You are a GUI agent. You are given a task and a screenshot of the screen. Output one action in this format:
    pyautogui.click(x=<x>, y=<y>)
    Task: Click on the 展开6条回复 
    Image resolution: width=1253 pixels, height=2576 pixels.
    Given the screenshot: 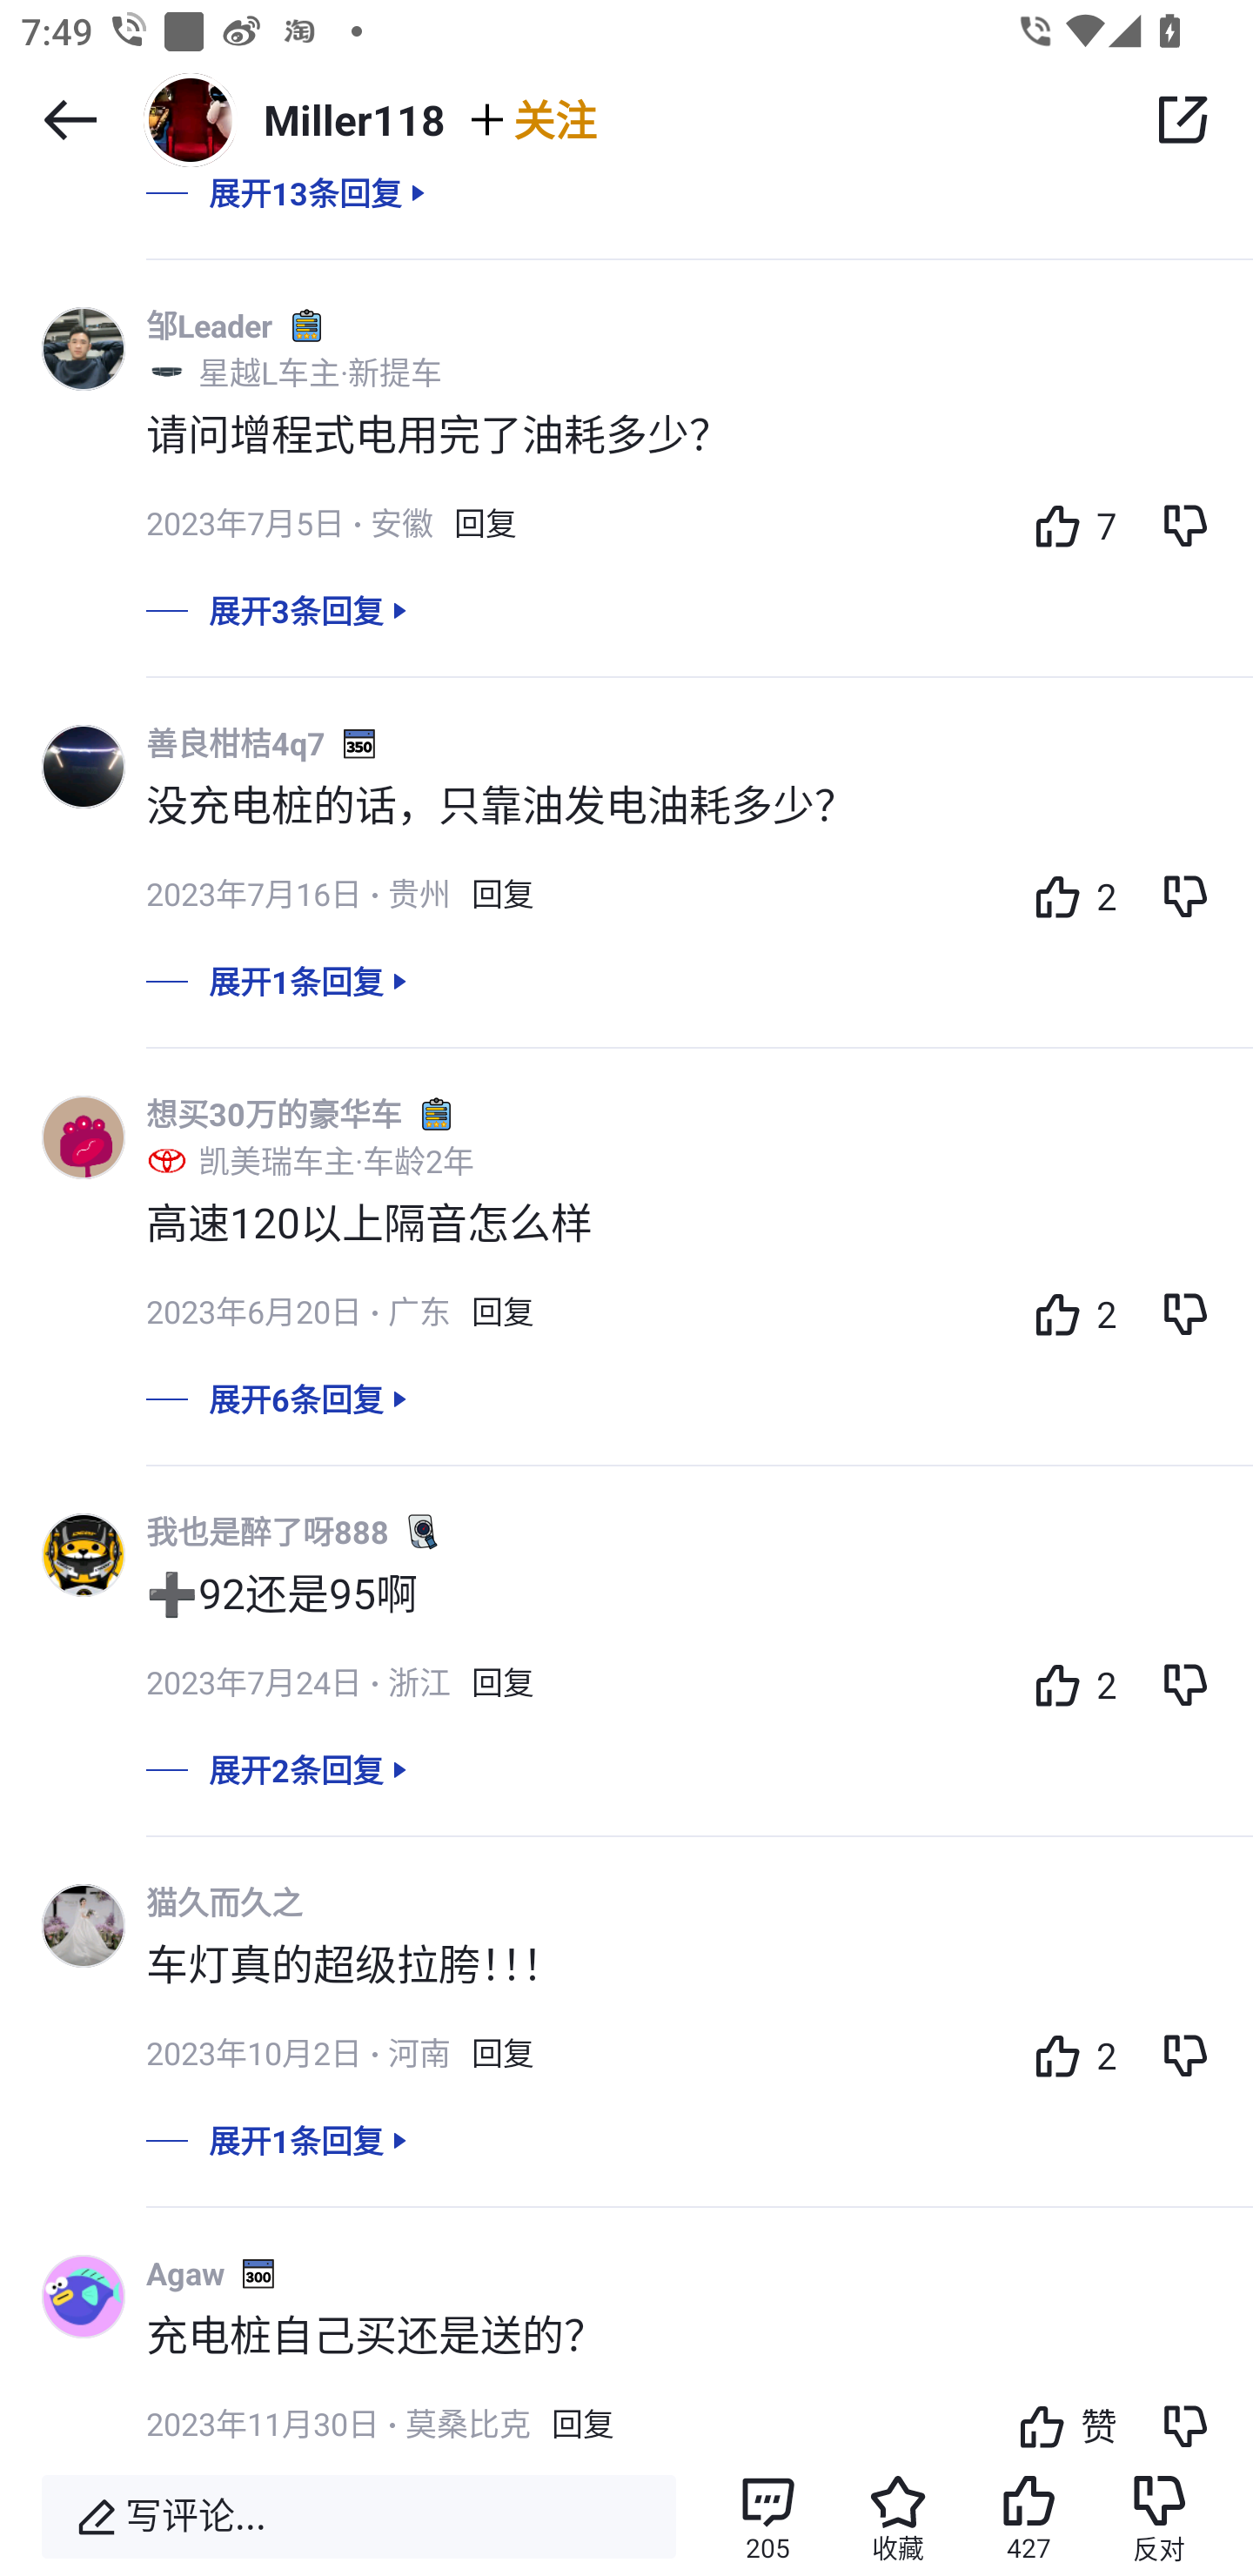 What is the action you would take?
    pyautogui.click(x=626, y=1420)
    